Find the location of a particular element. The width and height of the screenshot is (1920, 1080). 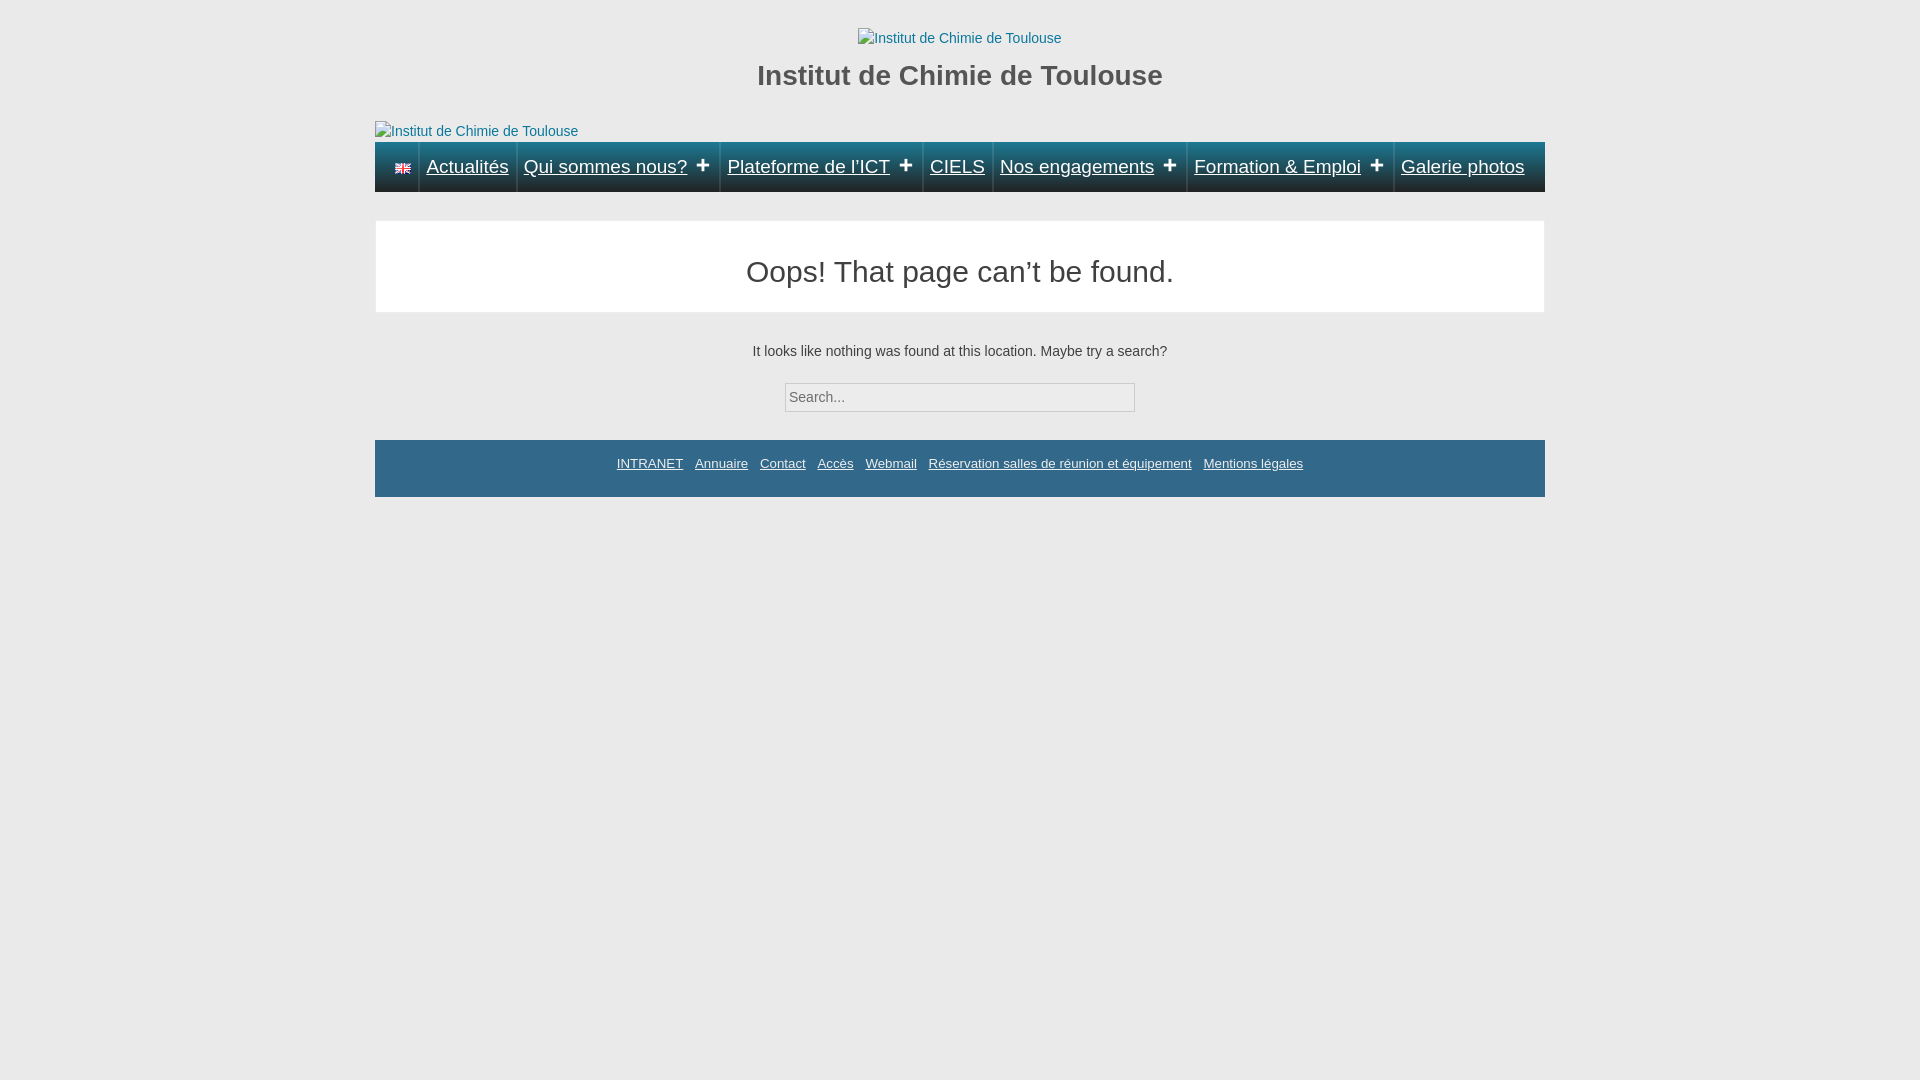

CIELS is located at coordinates (958, 166).